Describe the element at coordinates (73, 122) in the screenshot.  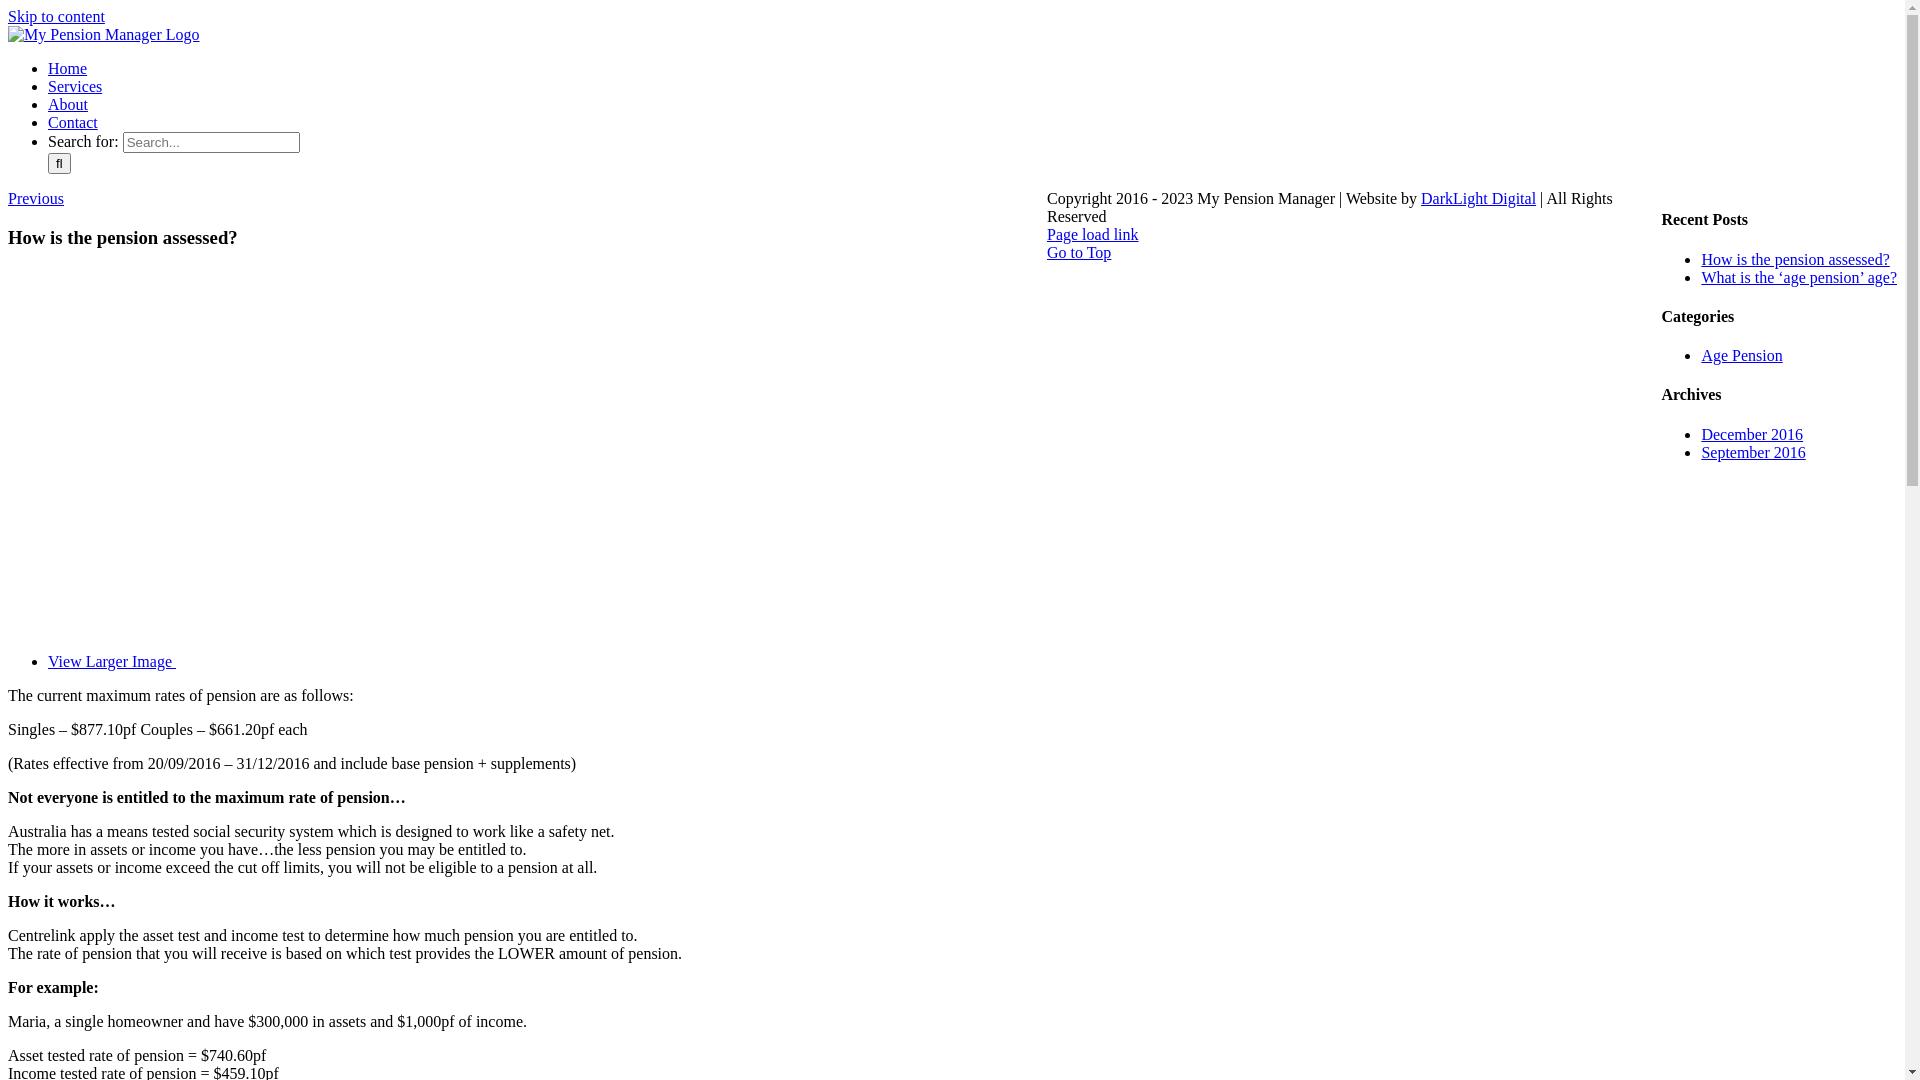
I see `Contact` at that location.